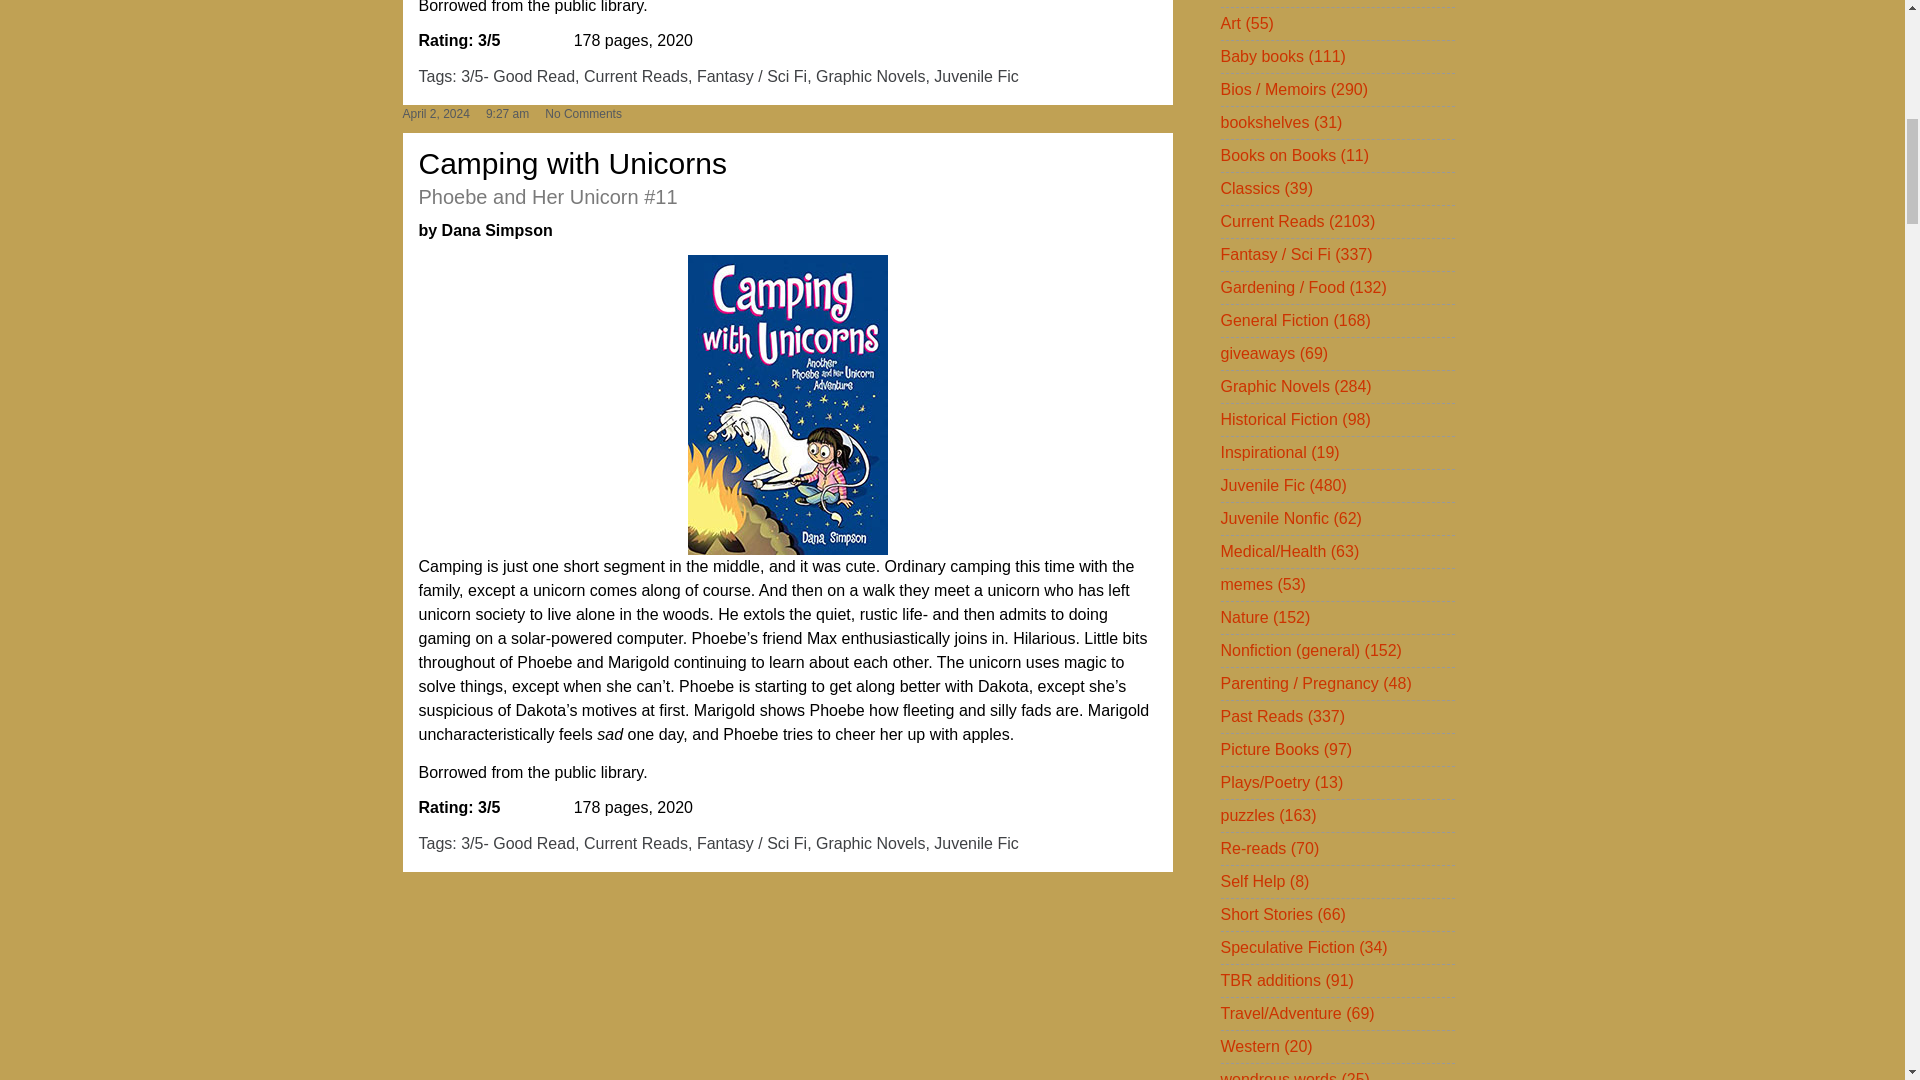  Describe the element at coordinates (975, 76) in the screenshot. I see `Juvenile Fic` at that location.